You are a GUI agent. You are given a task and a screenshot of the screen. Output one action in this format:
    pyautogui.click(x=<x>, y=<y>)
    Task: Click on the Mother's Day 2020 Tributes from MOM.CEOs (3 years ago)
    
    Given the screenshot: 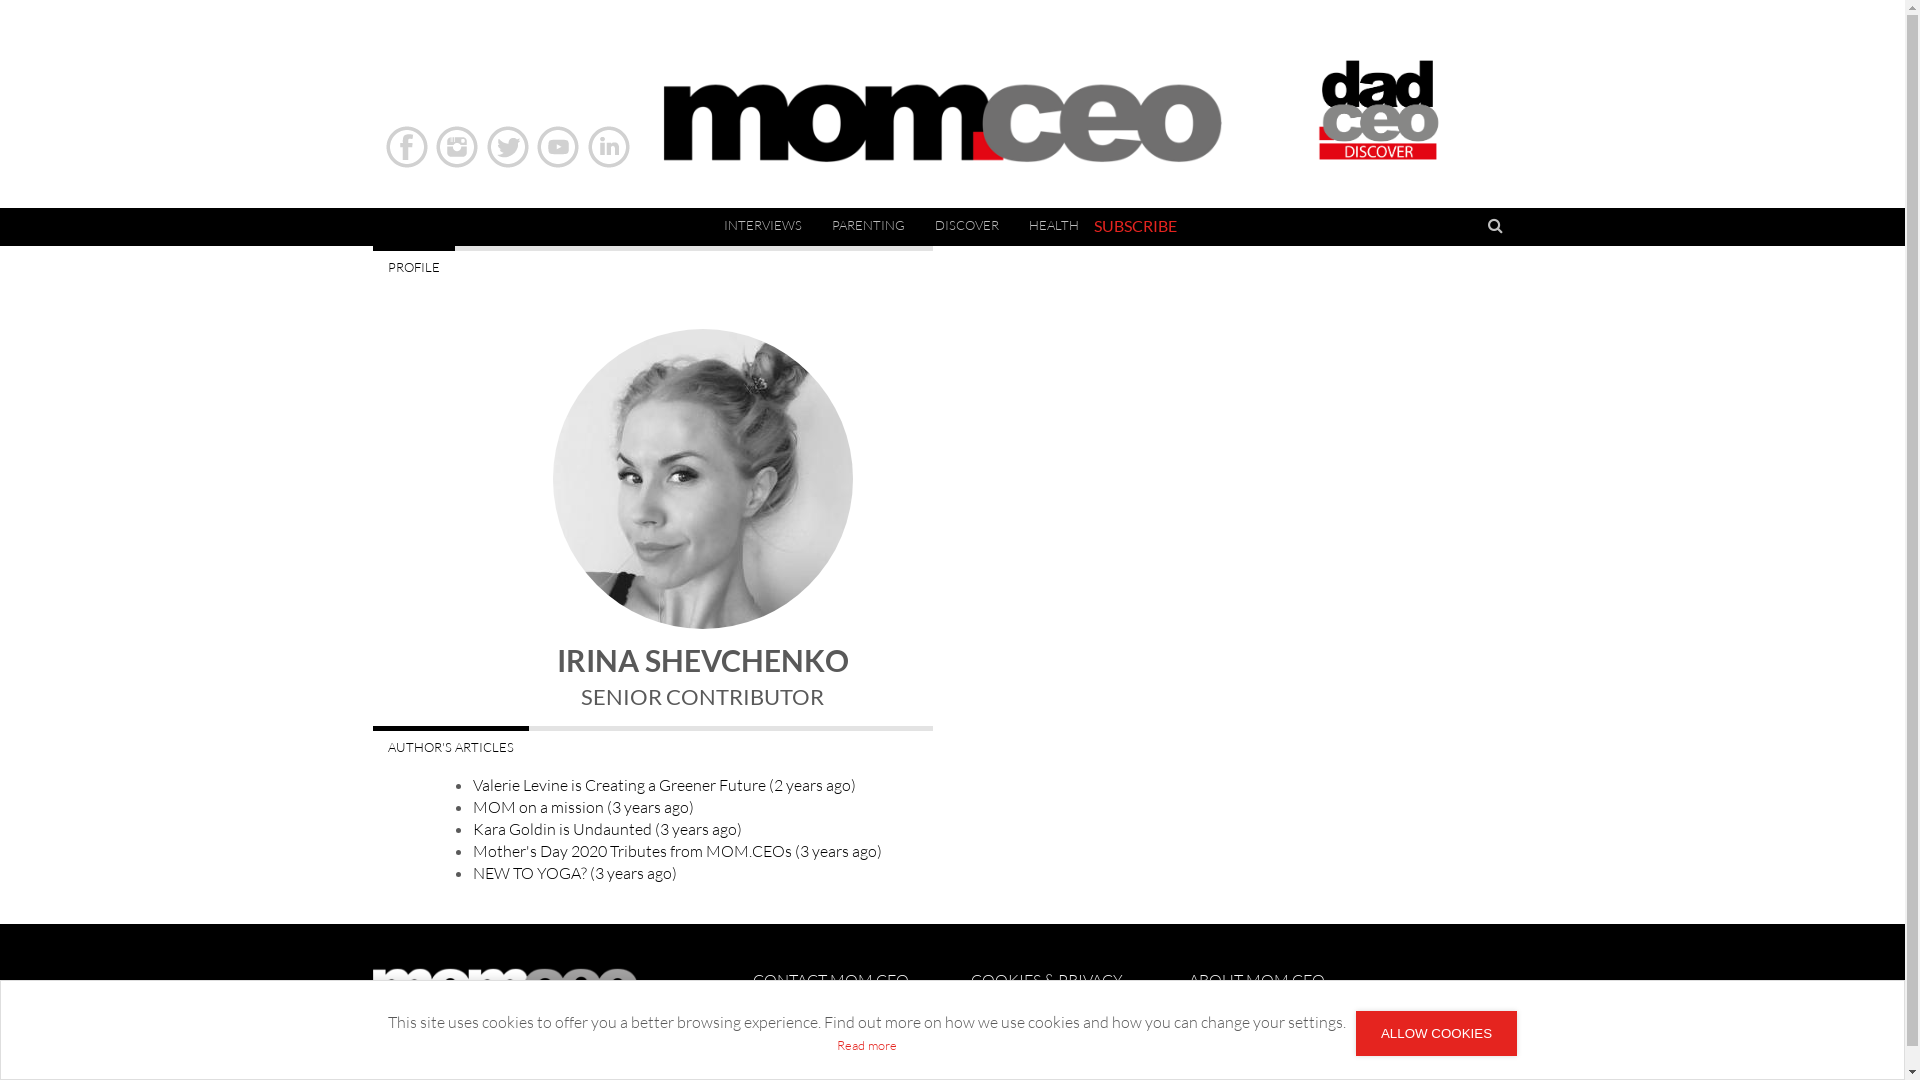 What is the action you would take?
    pyautogui.click(x=676, y=851)
    